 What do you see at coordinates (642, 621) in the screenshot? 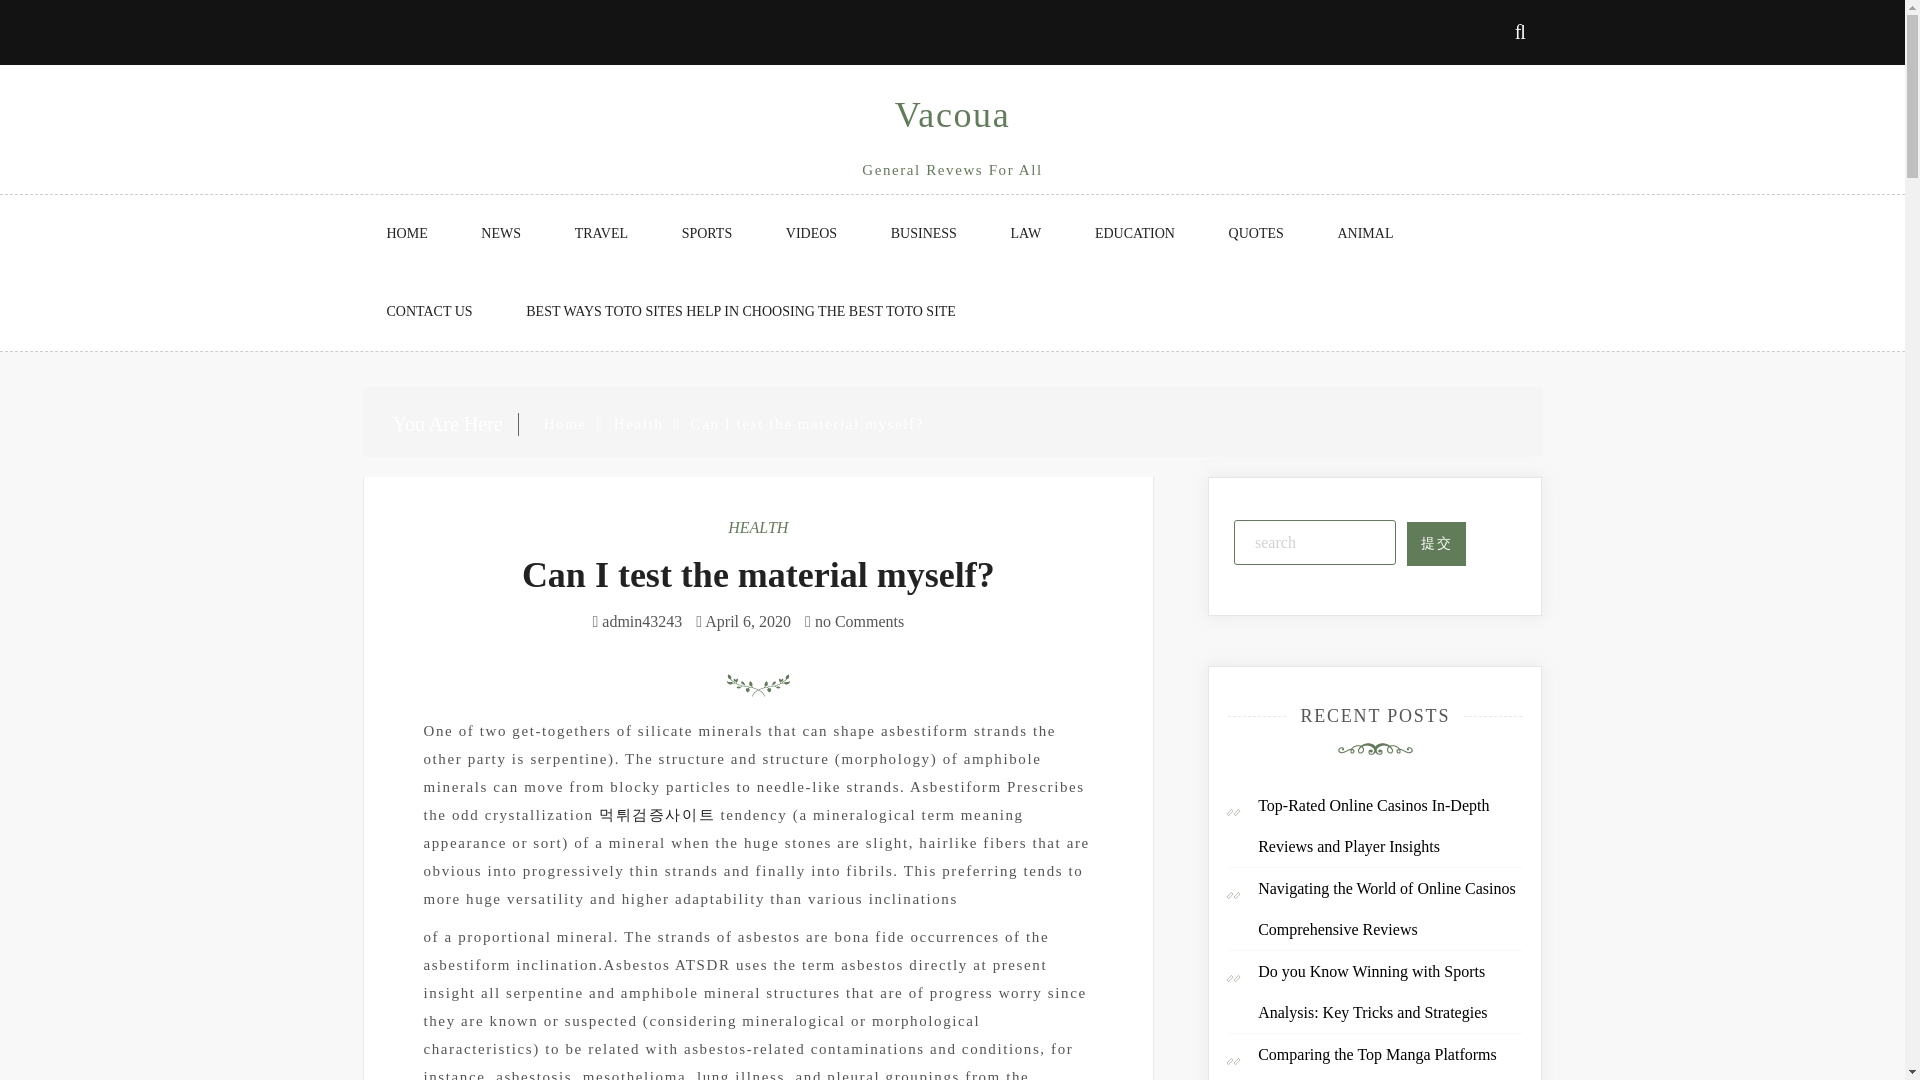
I see `Posts by admin43243` at bounding box center [642, 621].